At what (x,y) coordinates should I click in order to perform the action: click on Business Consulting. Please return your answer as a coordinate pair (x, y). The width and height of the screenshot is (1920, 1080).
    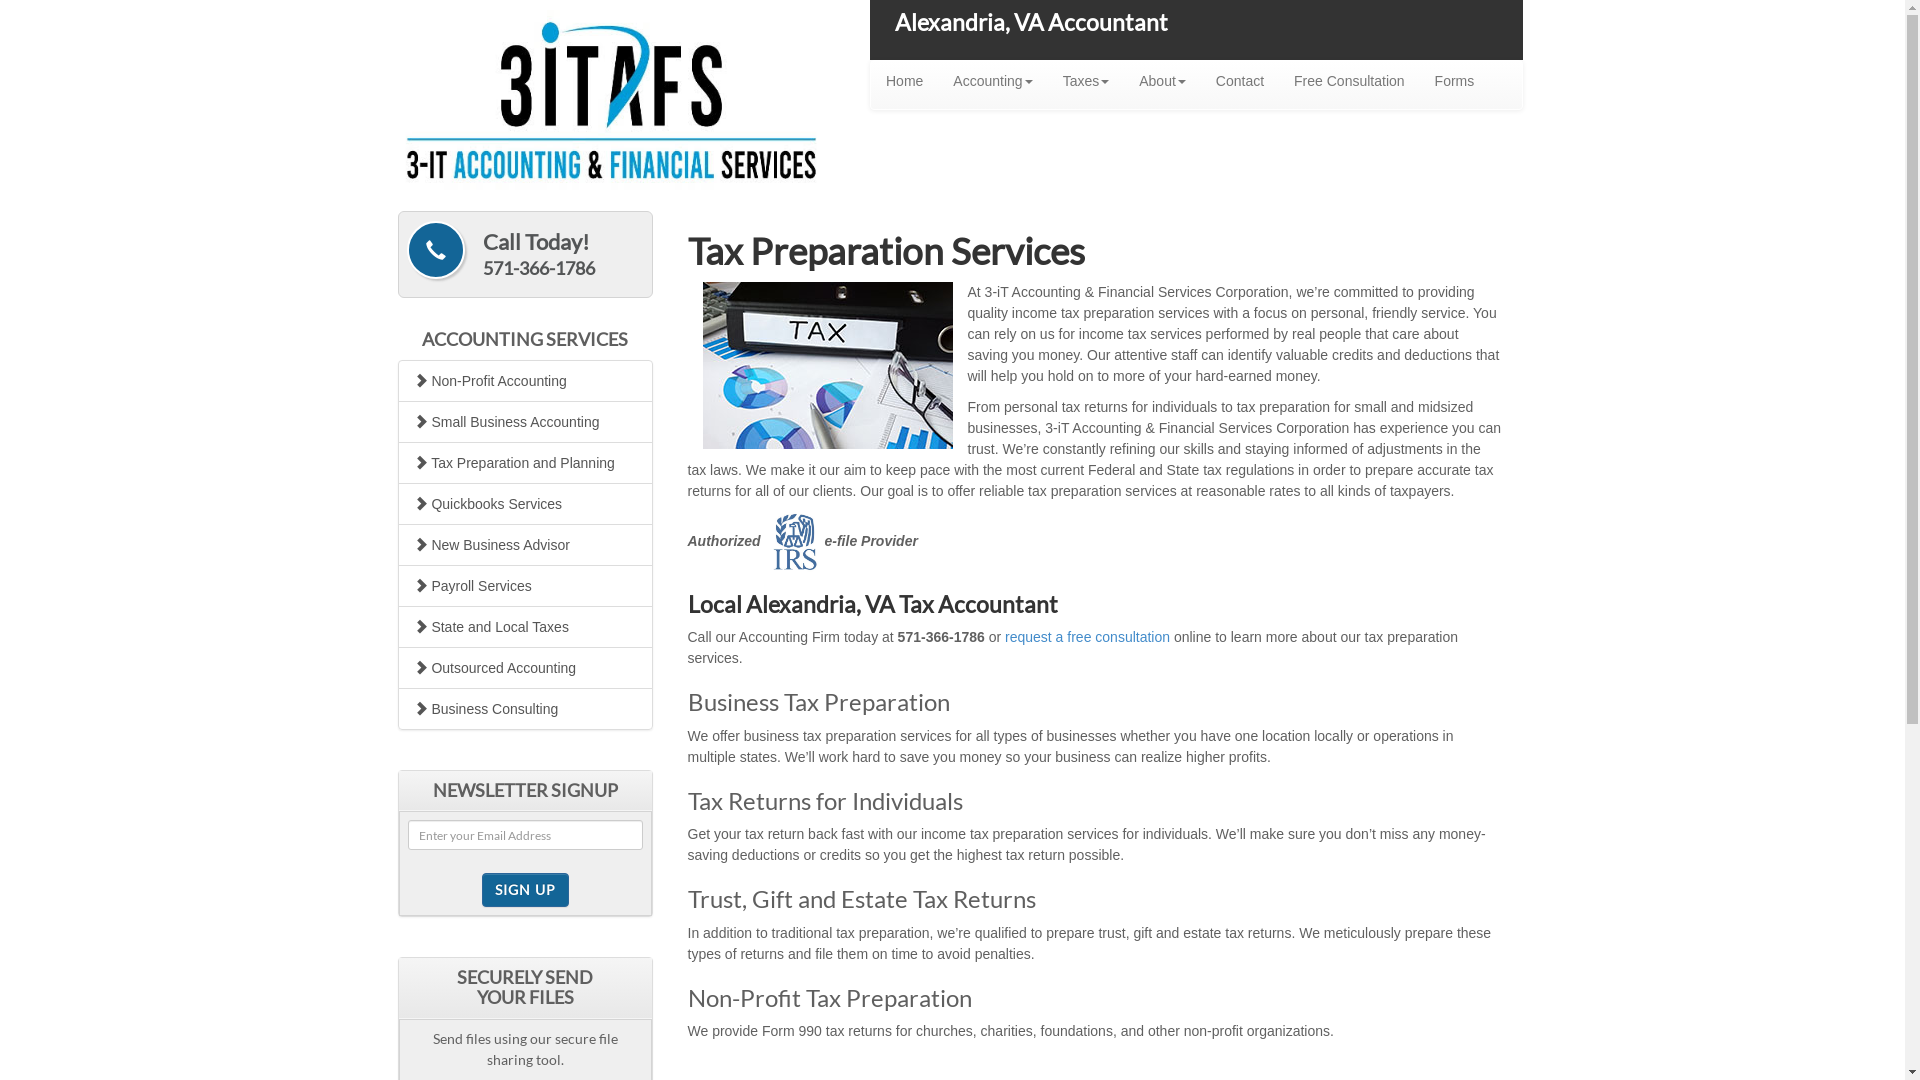
    Looking at the image, I should click on (526, 709).